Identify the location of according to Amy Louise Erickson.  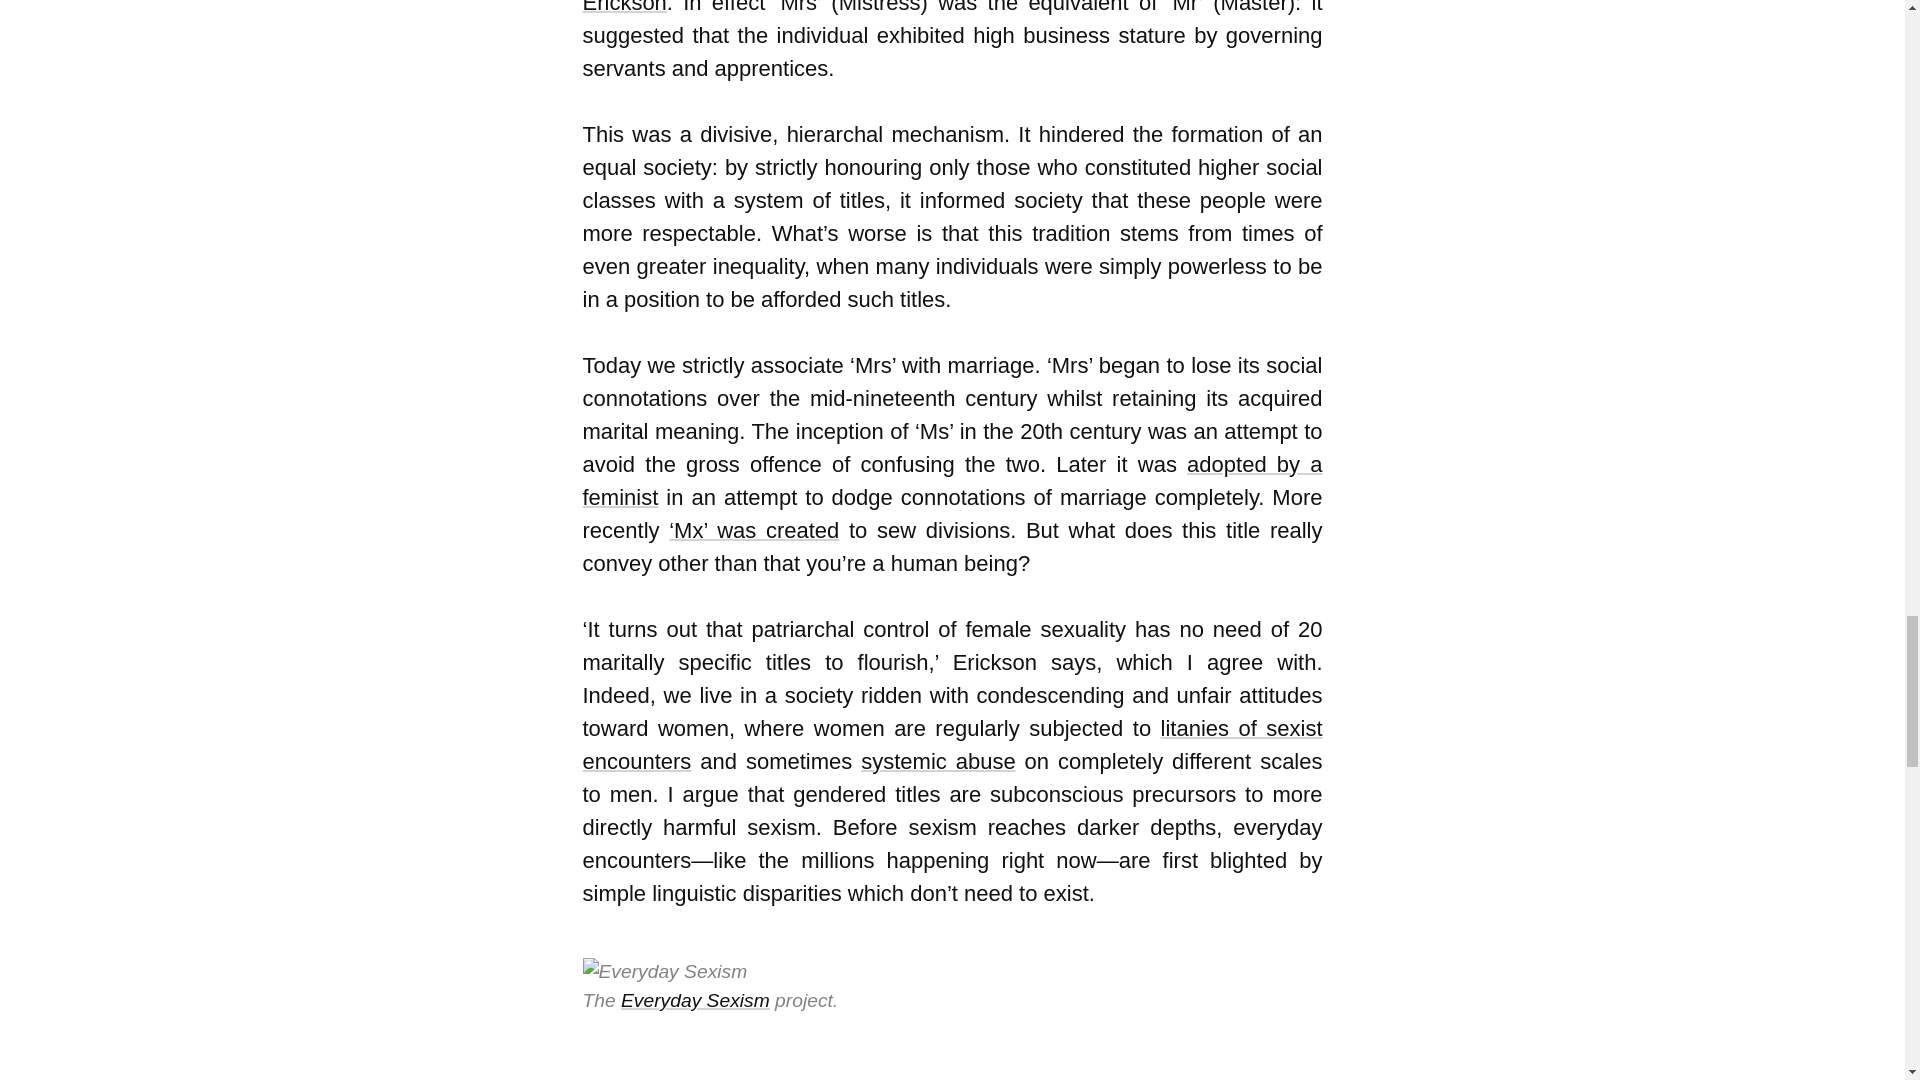
(952, 8).